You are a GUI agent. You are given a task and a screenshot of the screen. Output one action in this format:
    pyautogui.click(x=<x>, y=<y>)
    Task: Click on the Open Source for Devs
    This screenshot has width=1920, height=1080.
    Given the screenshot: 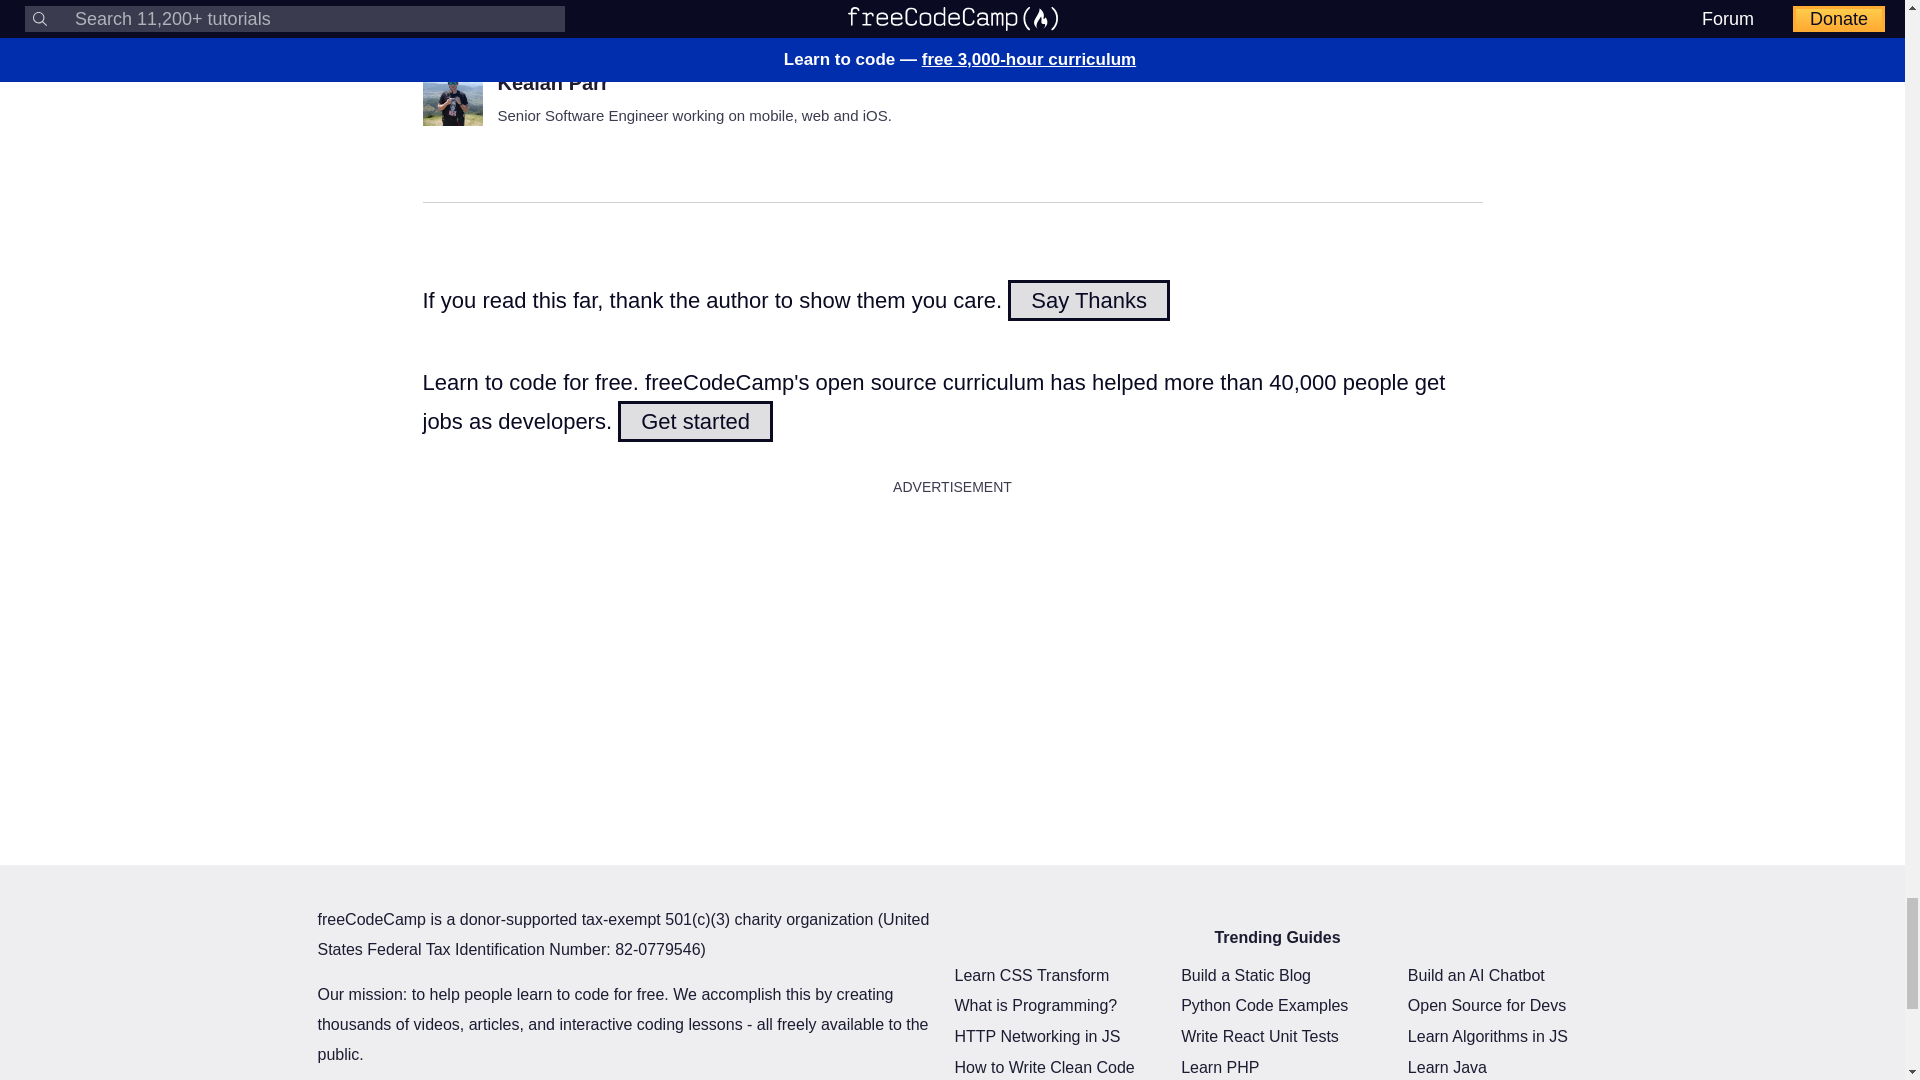 What is the action you would take?
    pyautogui.click(x=1486, y=1005)
    